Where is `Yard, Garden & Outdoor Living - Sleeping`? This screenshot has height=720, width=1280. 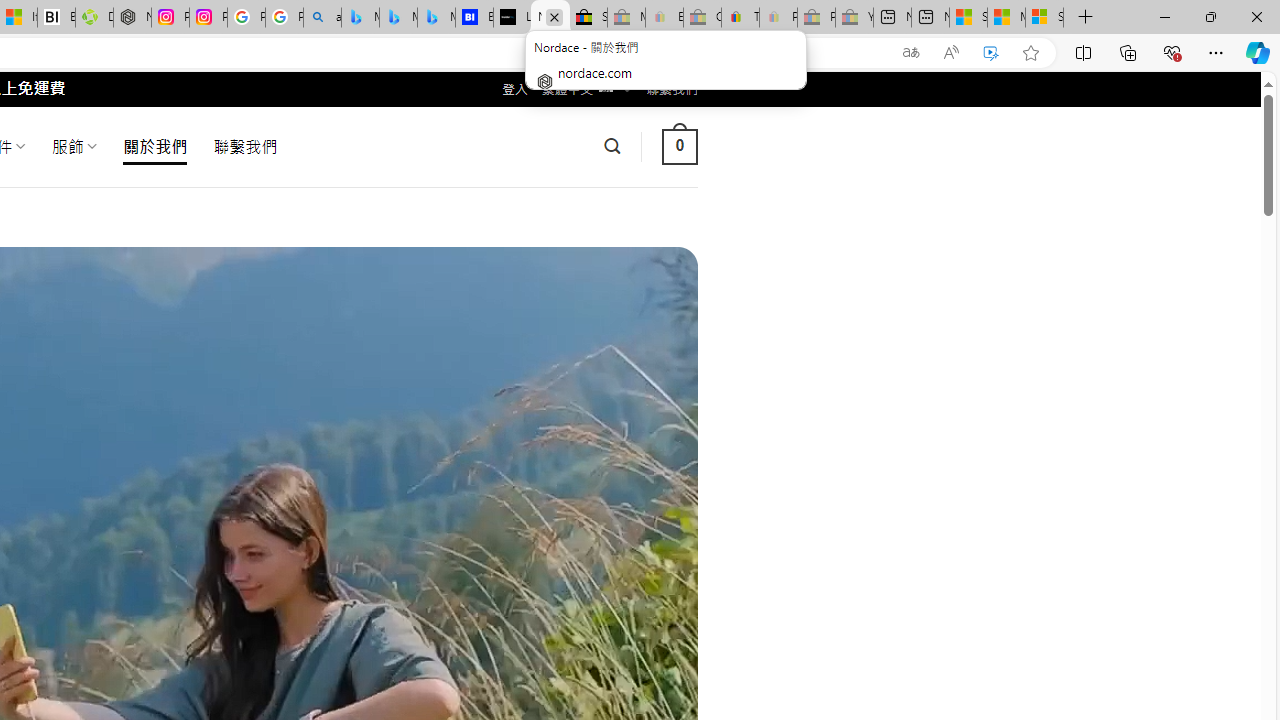 Yard, Garden & Outdoor Living - Sleeping is located at coordinates (854, 18).